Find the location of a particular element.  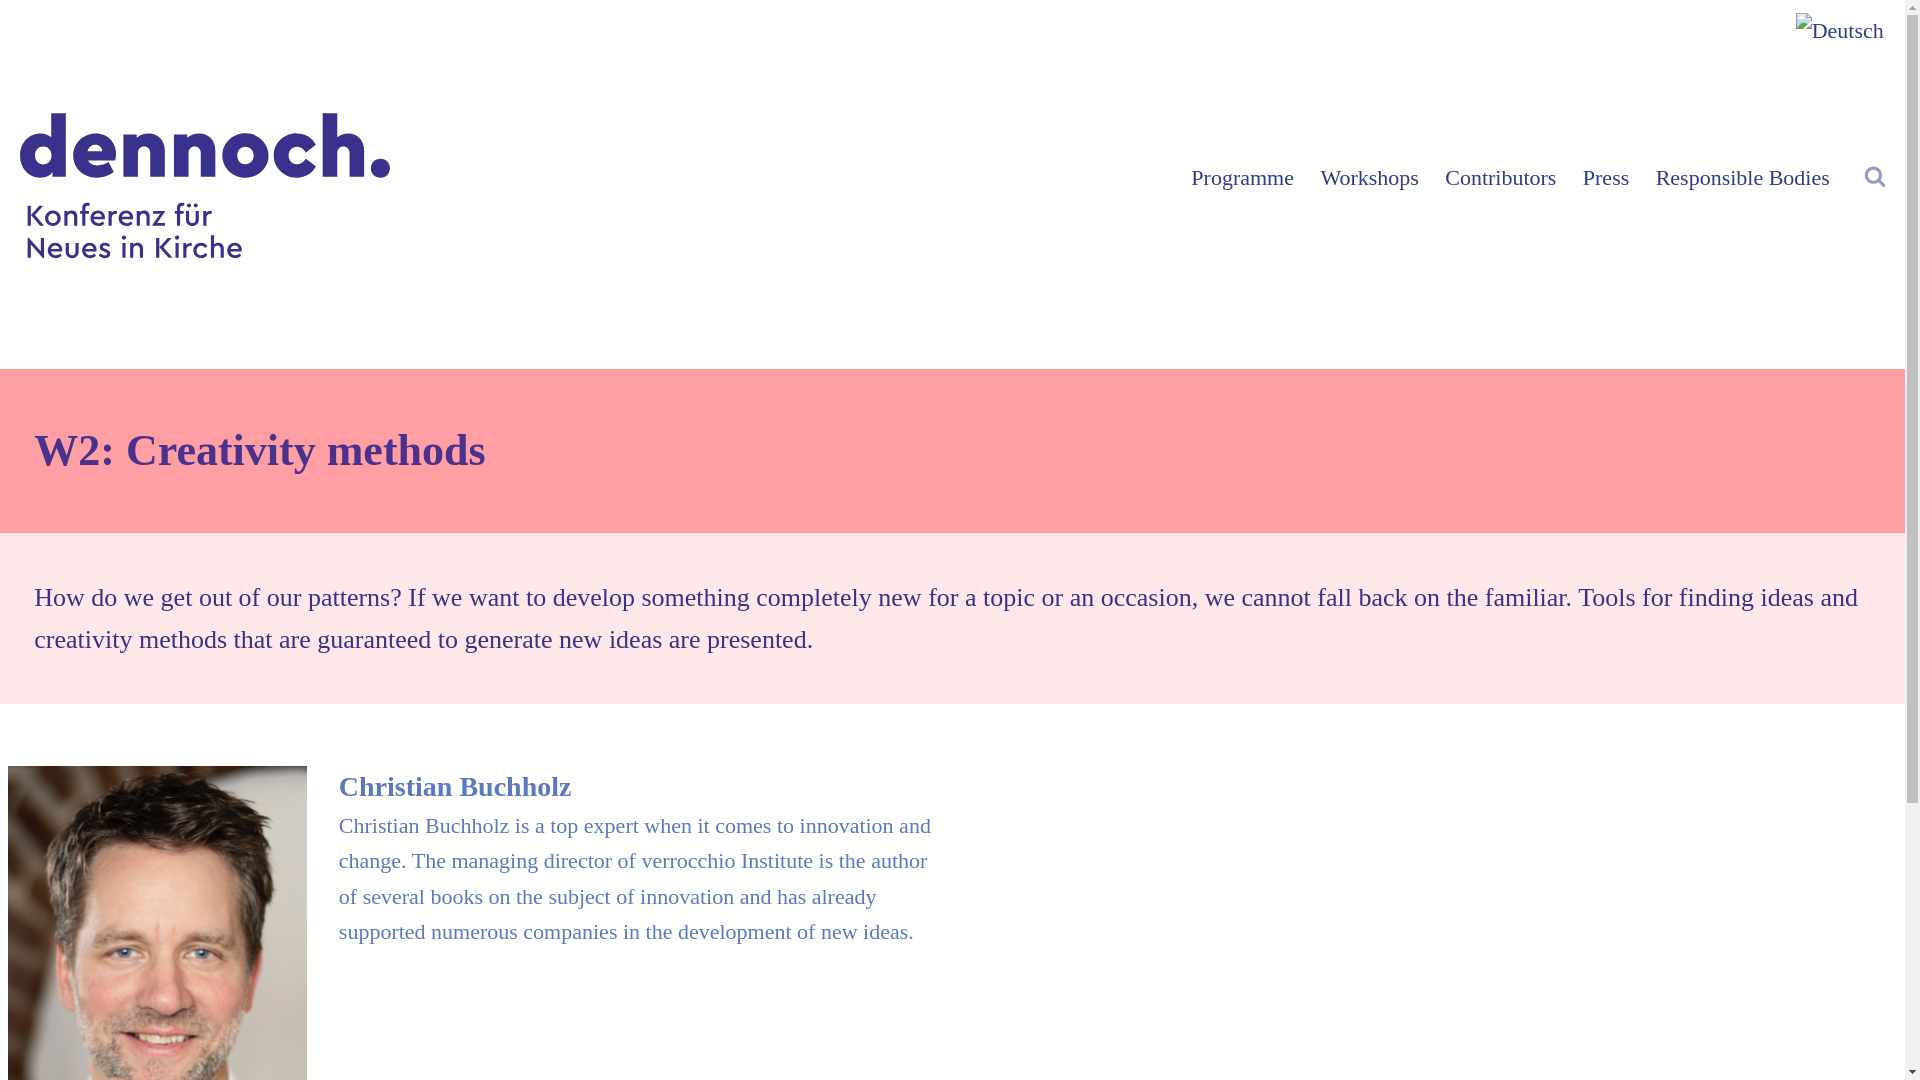

Contributors is located at coordinates (1501, 176).